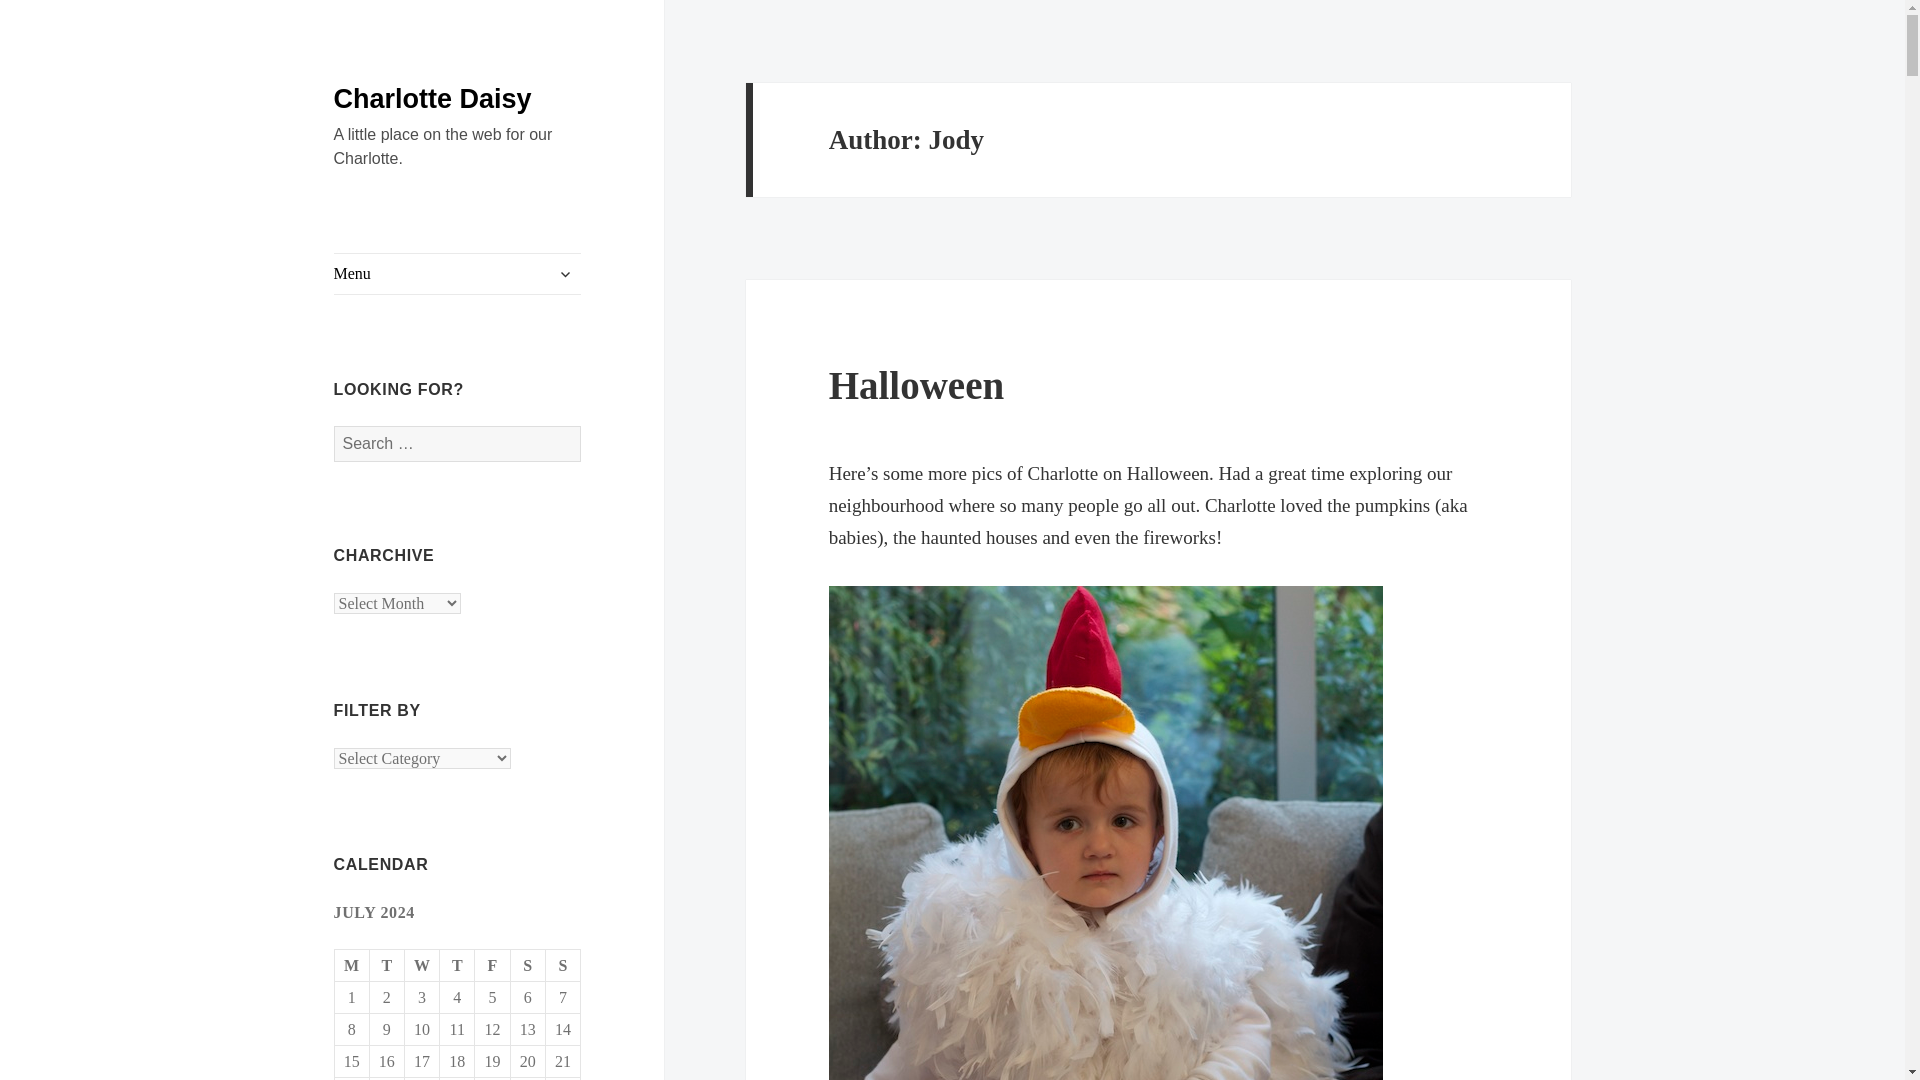 The height and width of the screenshot is (1080, 1920). What do you see at coordinates (492, 966) in the screenshot?
I see `Friday` at bounding box center [492, 966].